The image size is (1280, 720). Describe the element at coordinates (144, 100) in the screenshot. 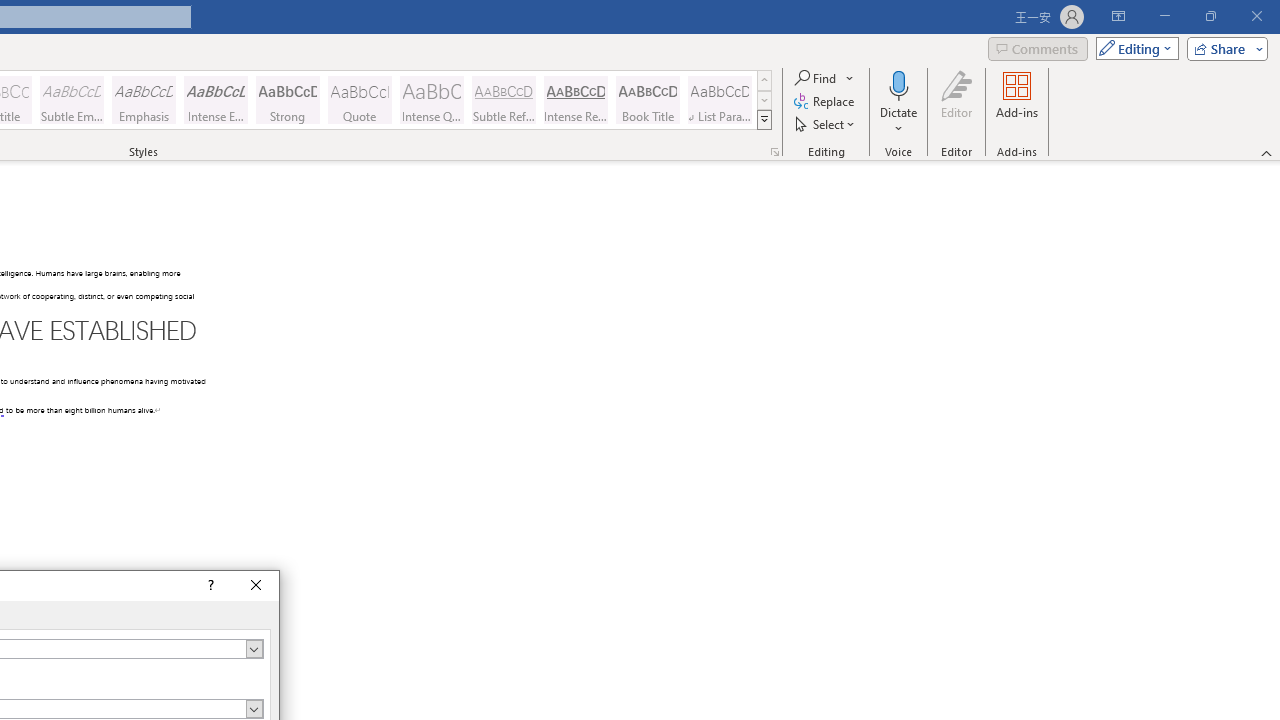

I see `Emphasis` at that location.